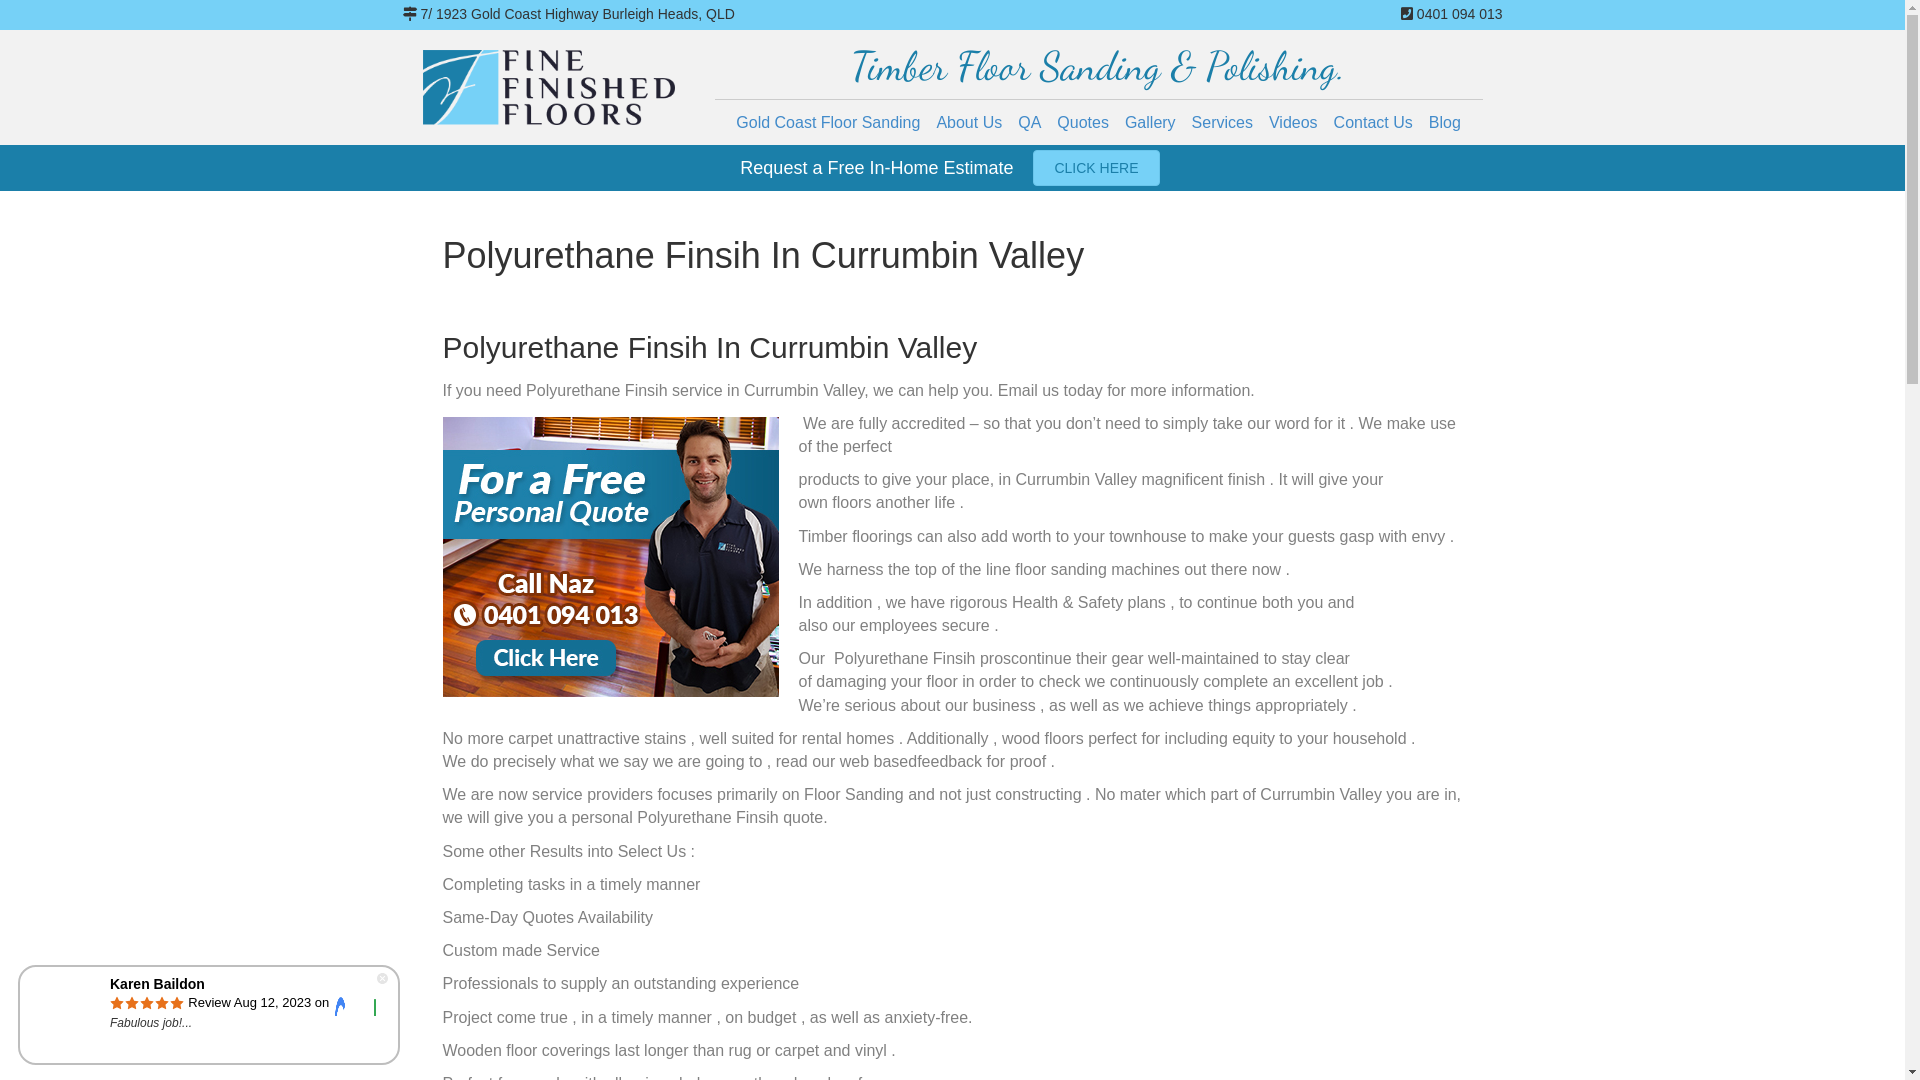 This screenshot has height=1080, width=1920. What do you see at coordinates (1083, 123) in the screenshot?
I see `Quotes` at bounding box center [1083, 123].